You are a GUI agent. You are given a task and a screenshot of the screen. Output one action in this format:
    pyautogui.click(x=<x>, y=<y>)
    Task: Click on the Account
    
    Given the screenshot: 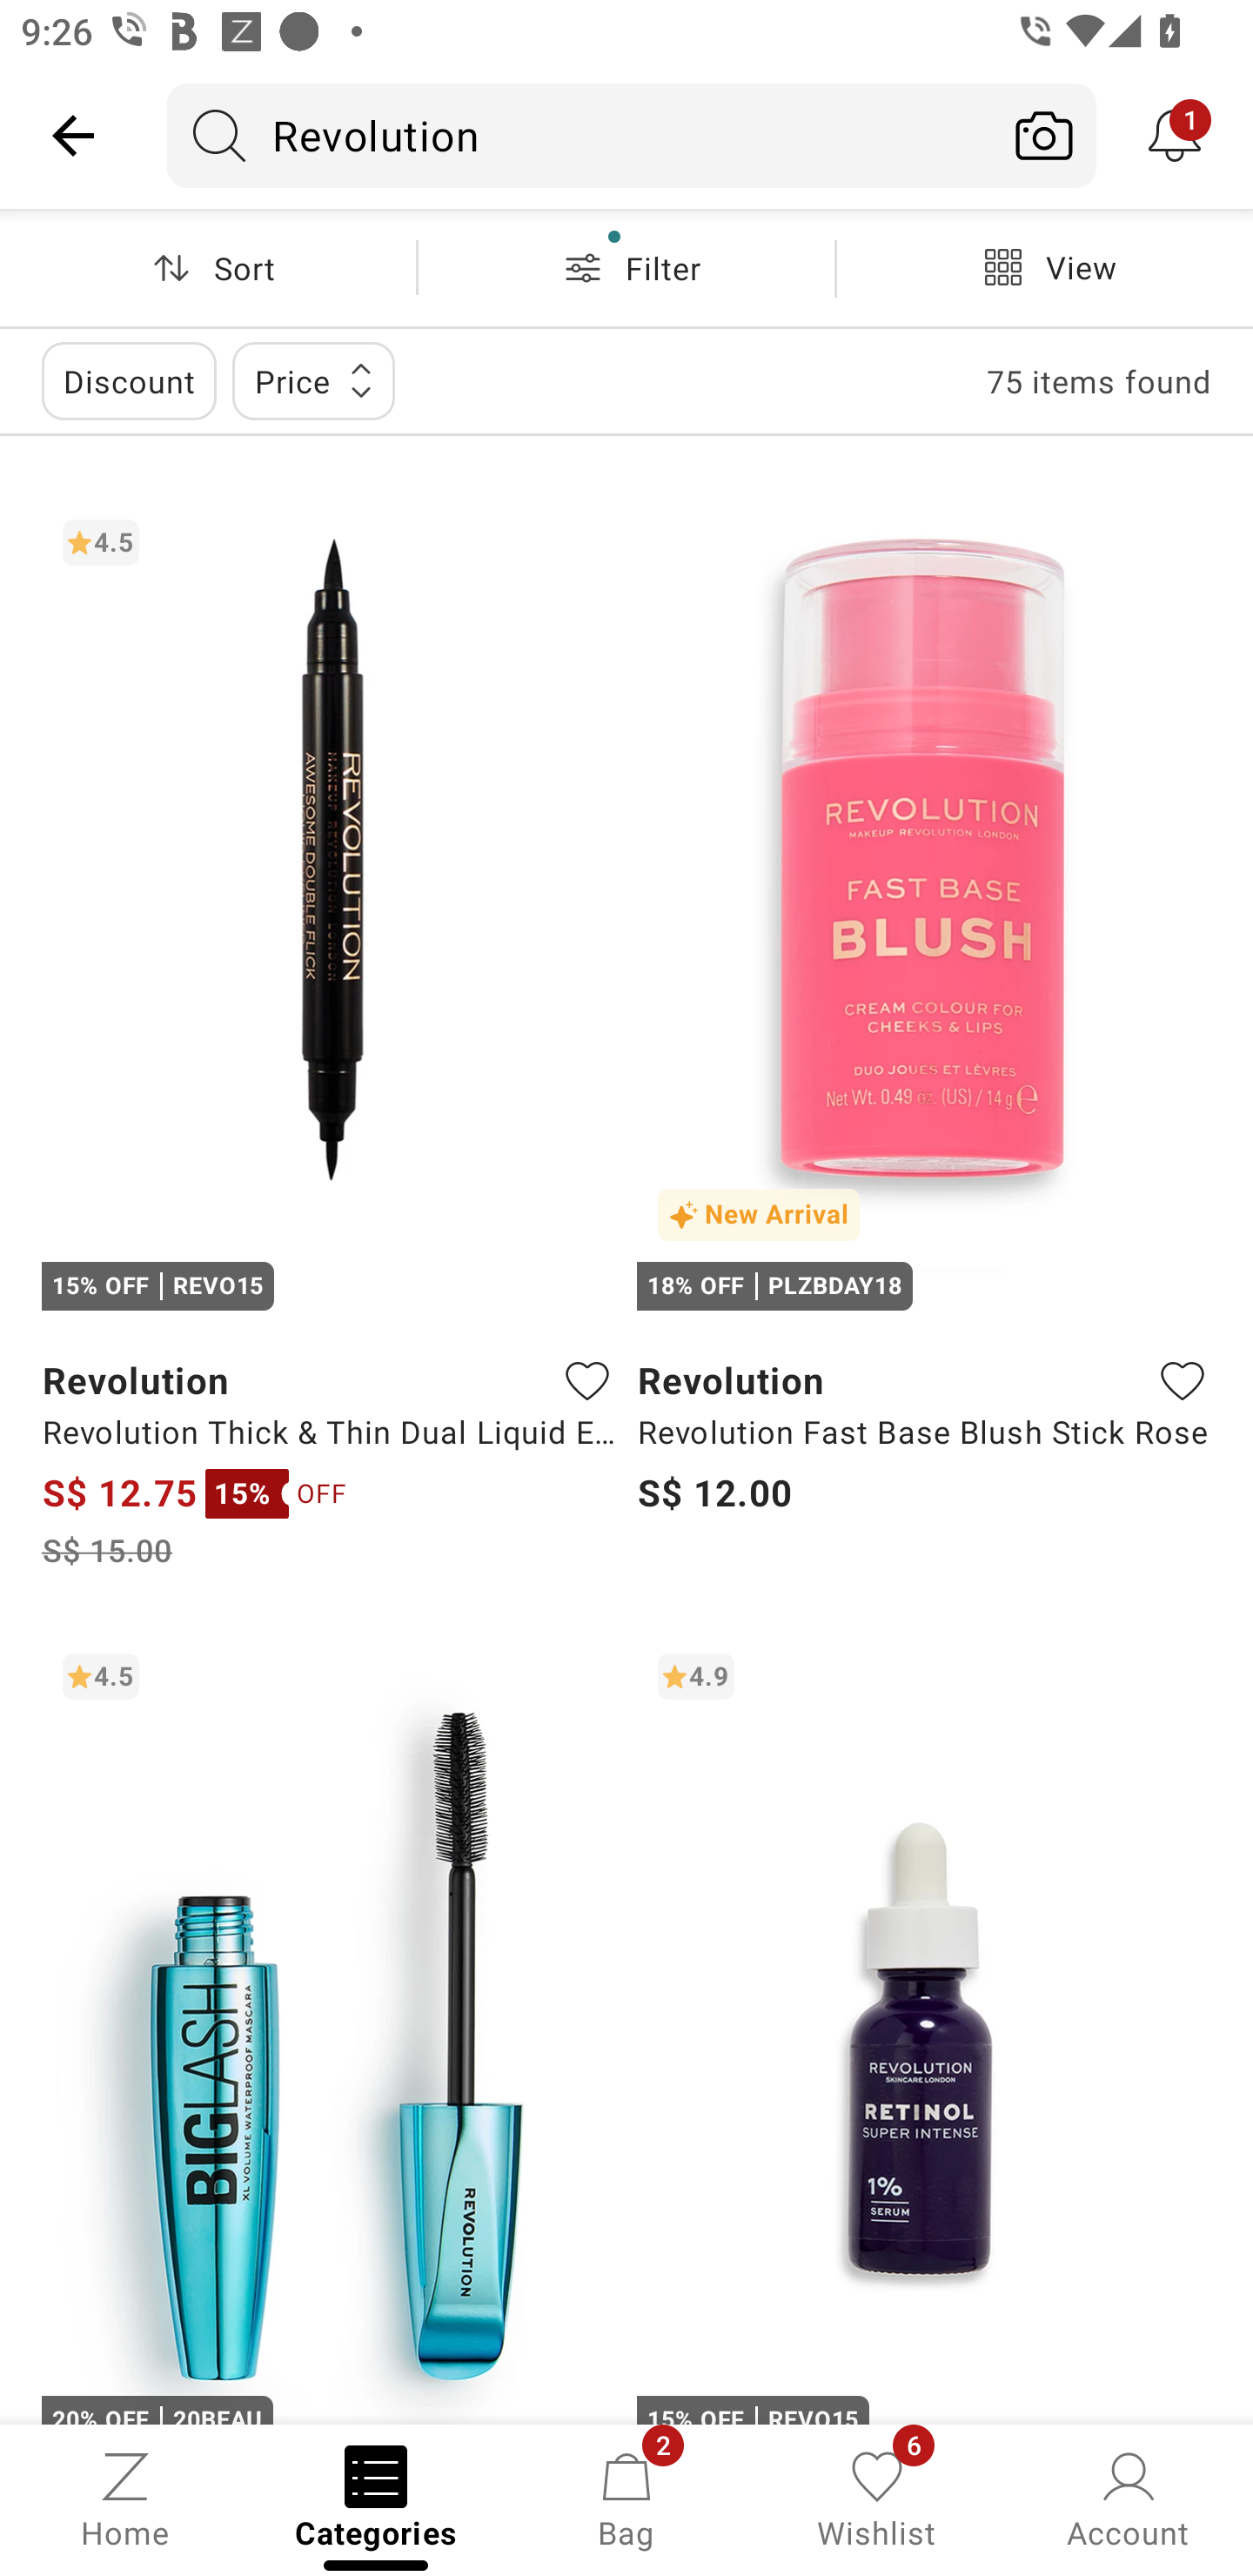 What is the action you would take?
    pyautogui.click(x=1128, y=2498)
    